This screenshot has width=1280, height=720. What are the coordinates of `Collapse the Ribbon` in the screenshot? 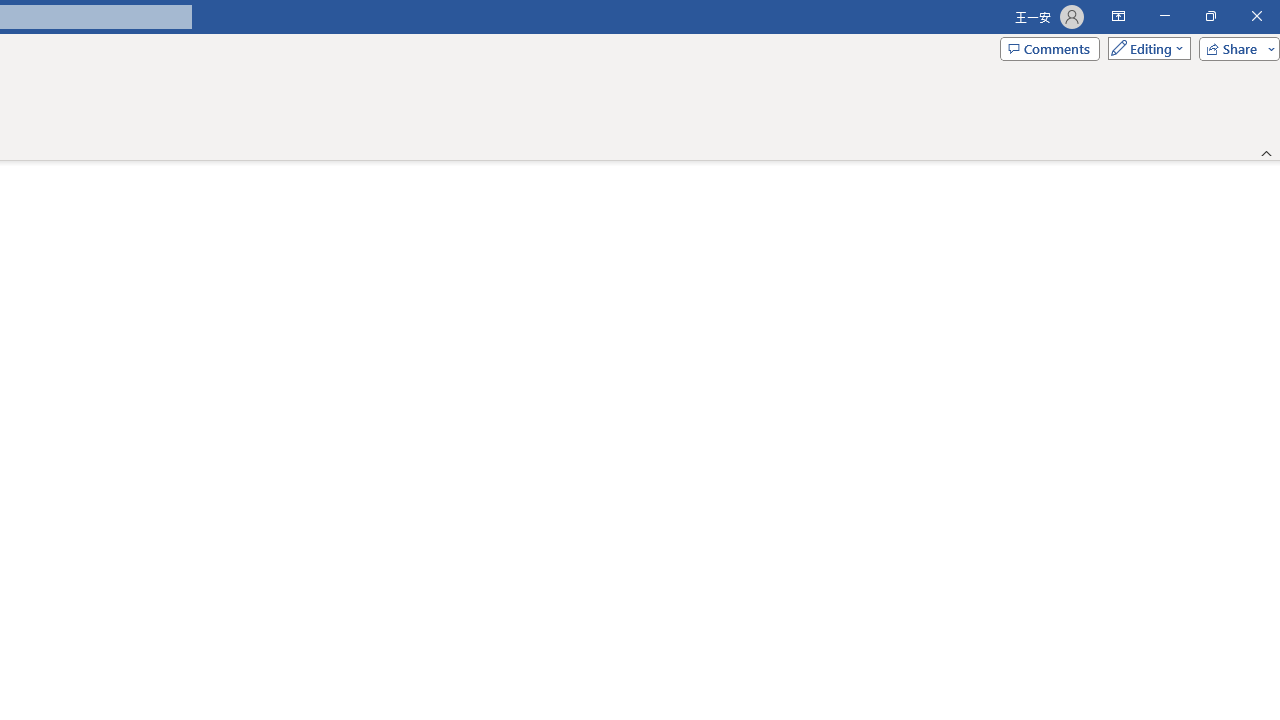 It's located at (1267, 152).